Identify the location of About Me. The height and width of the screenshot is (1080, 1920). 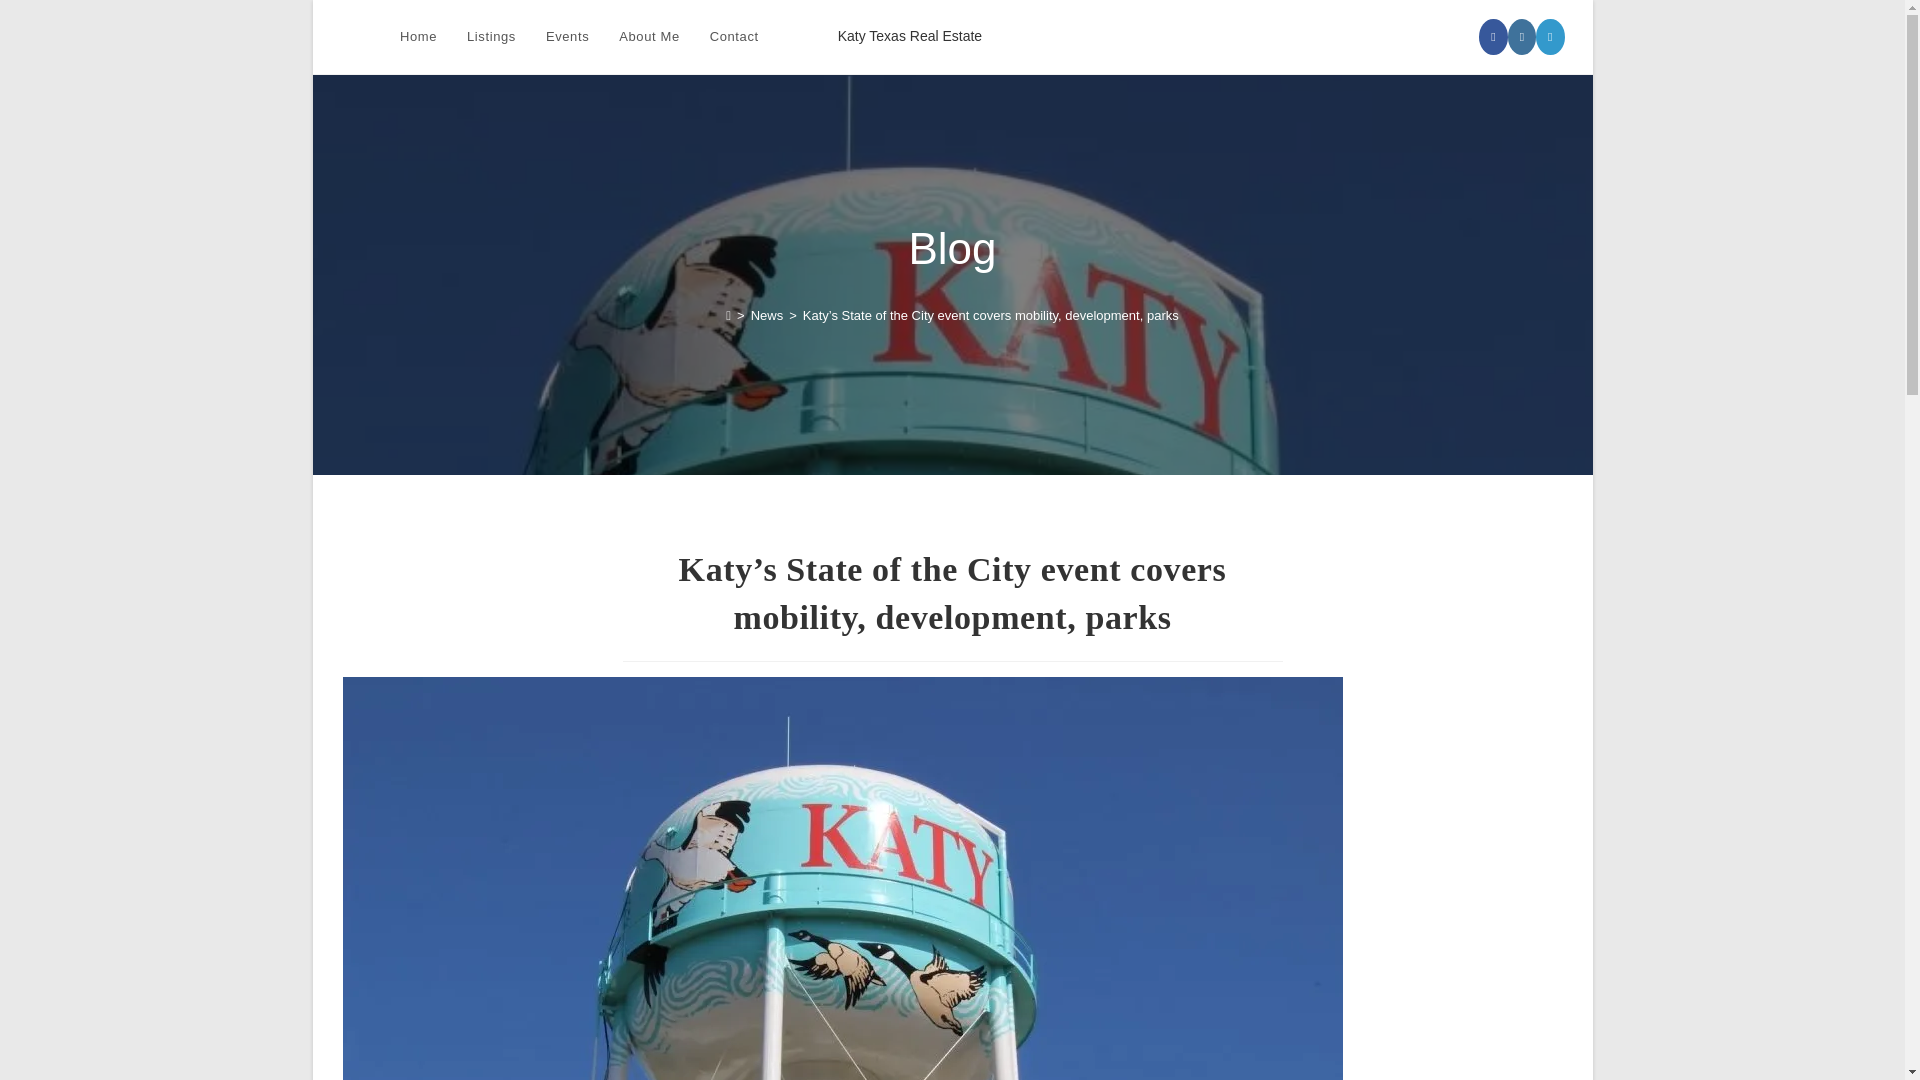
(648, 37).